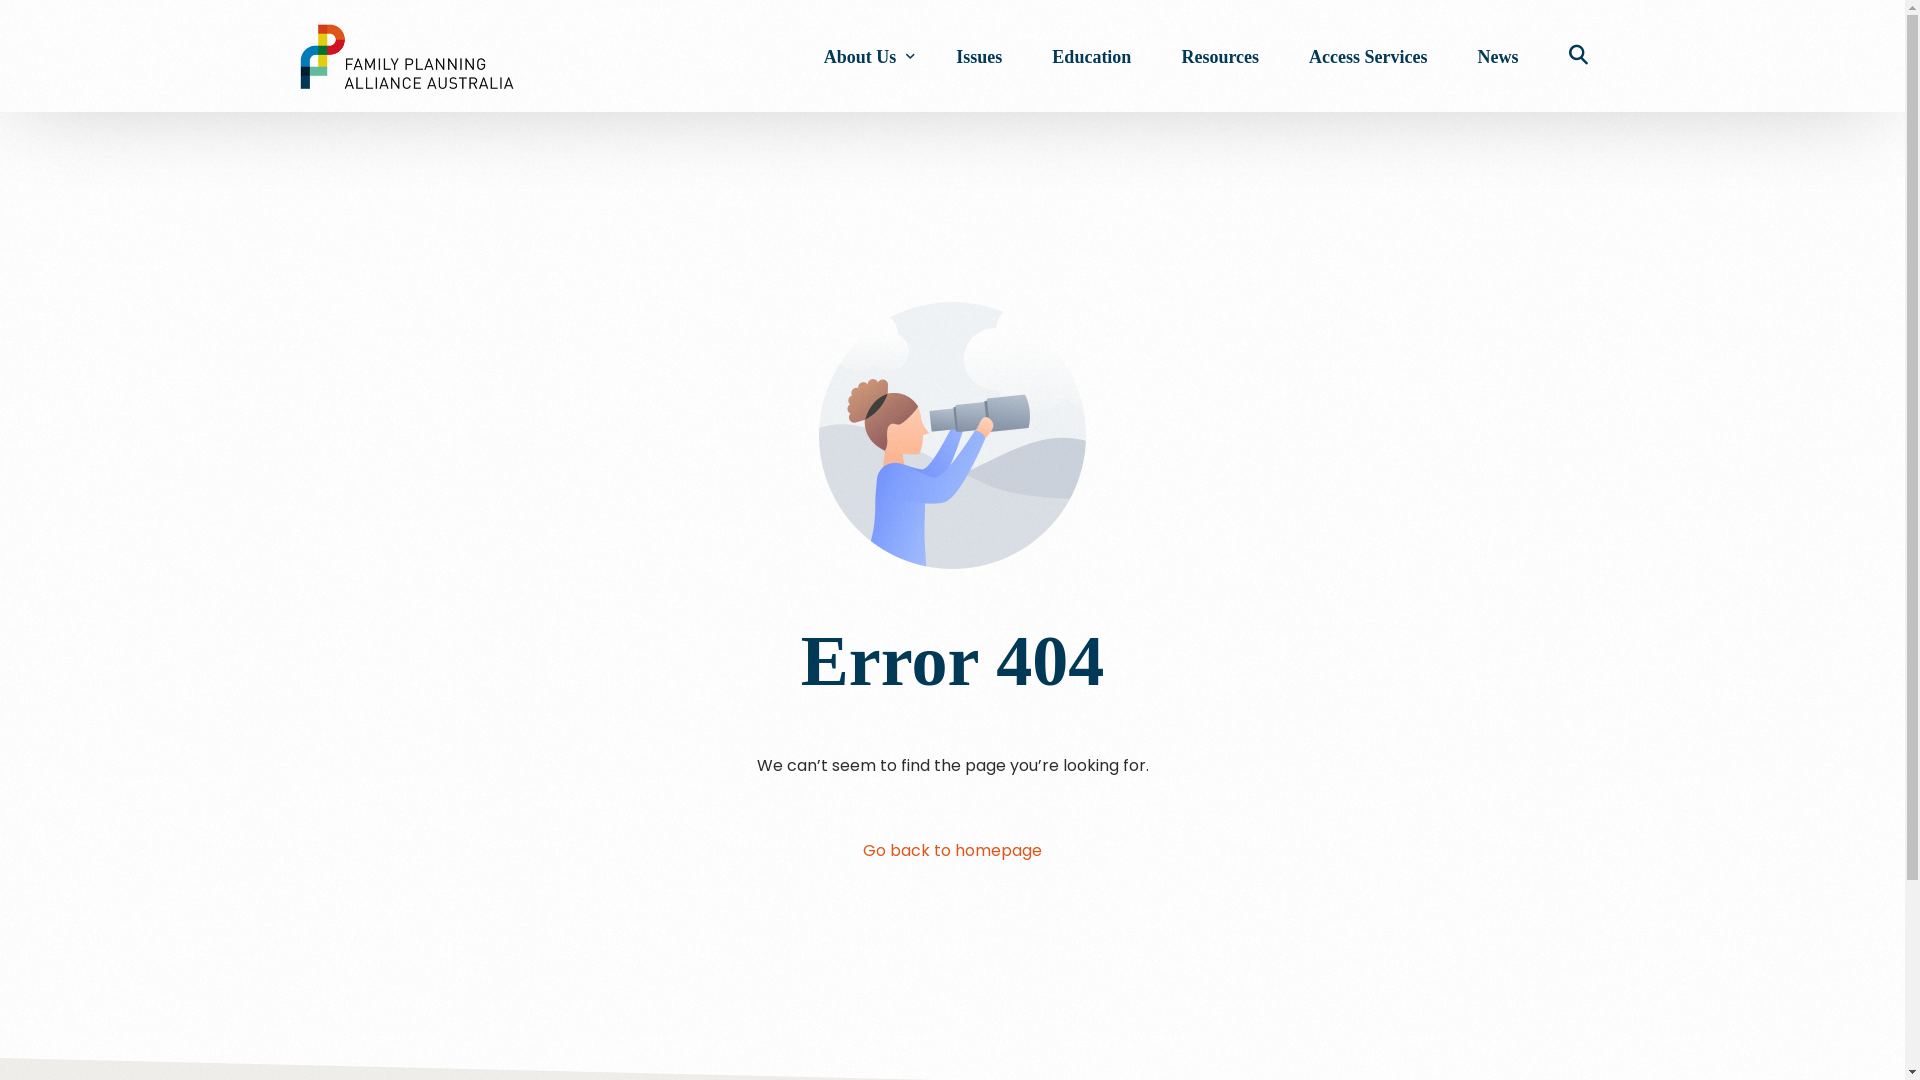 This screenshot has width=1920, height=1080. What do you see at coordinates (952, 852) in the screenshot?
I see `Go back to homepage` at bounding box center [952, 852].